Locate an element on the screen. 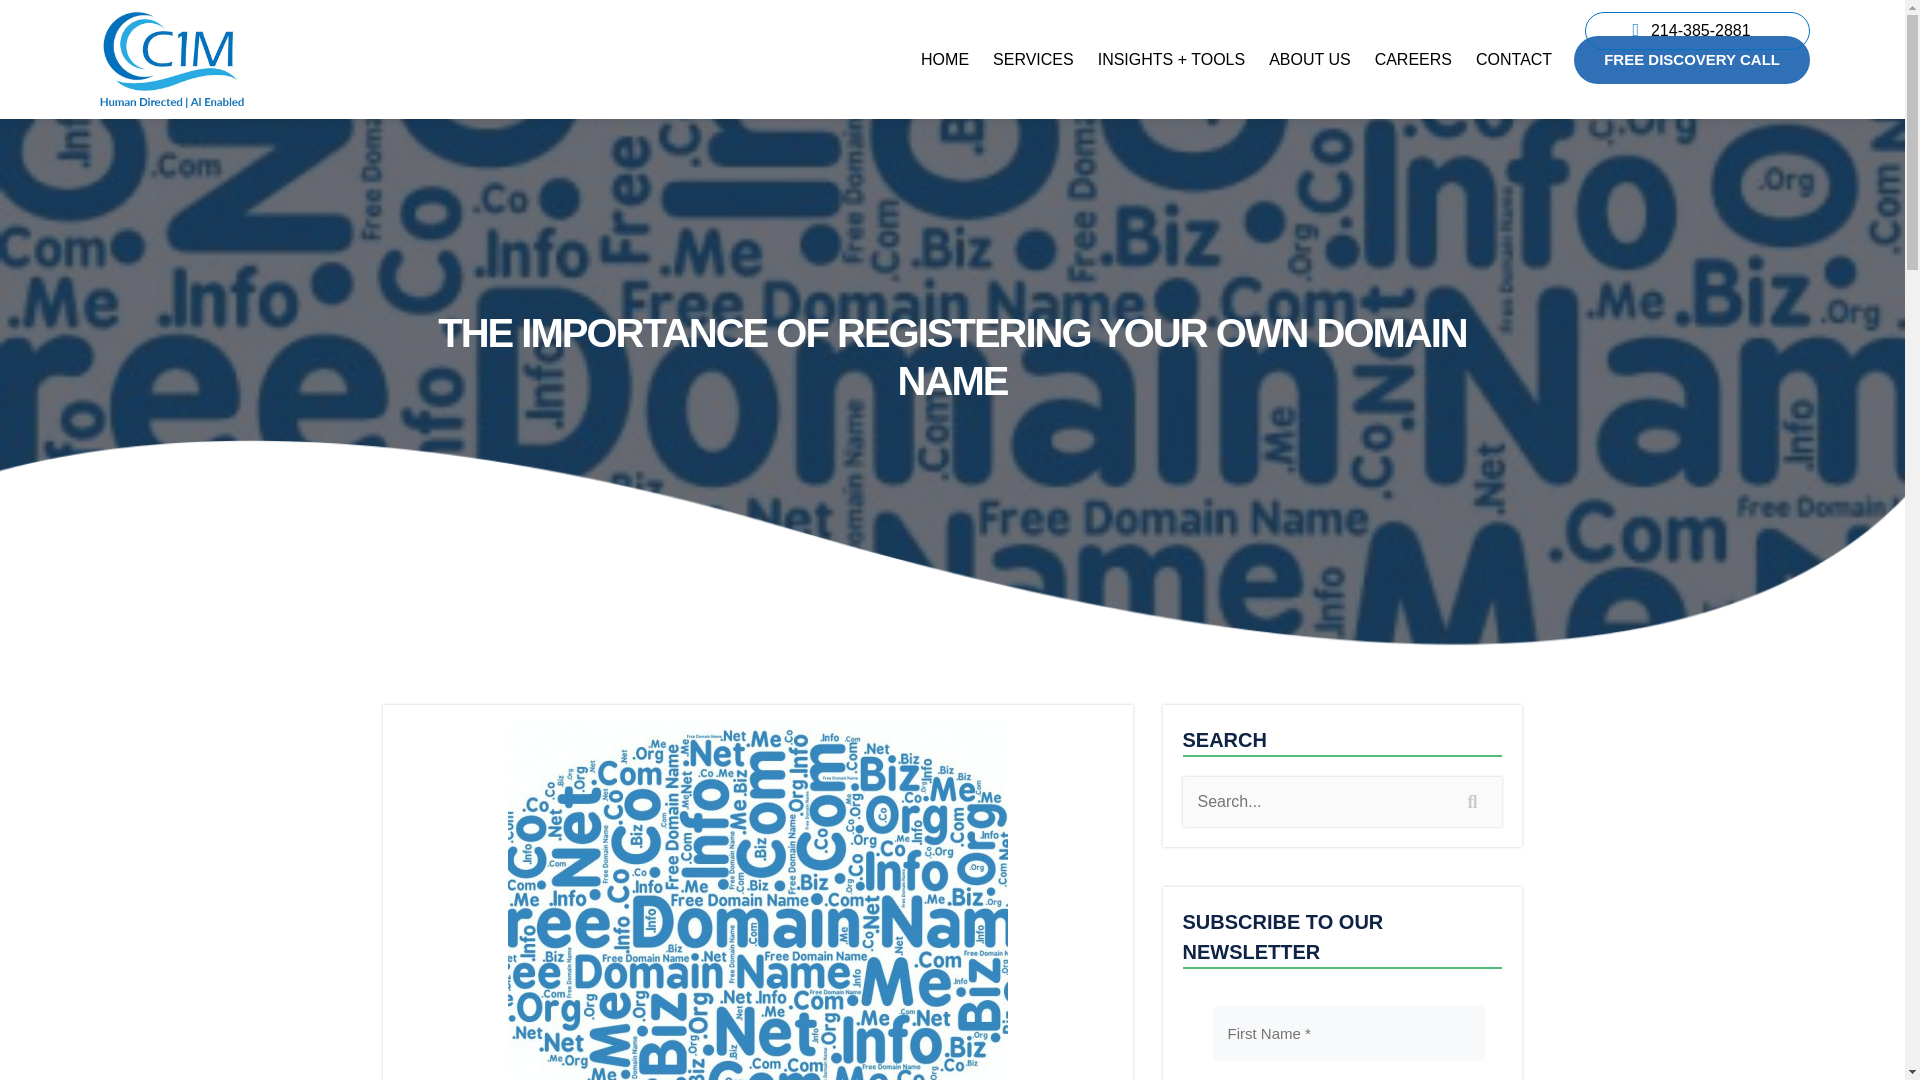 The width and height of the screenshot is (1920, 1080). SERVICES is located at coordinates (1034, 60).